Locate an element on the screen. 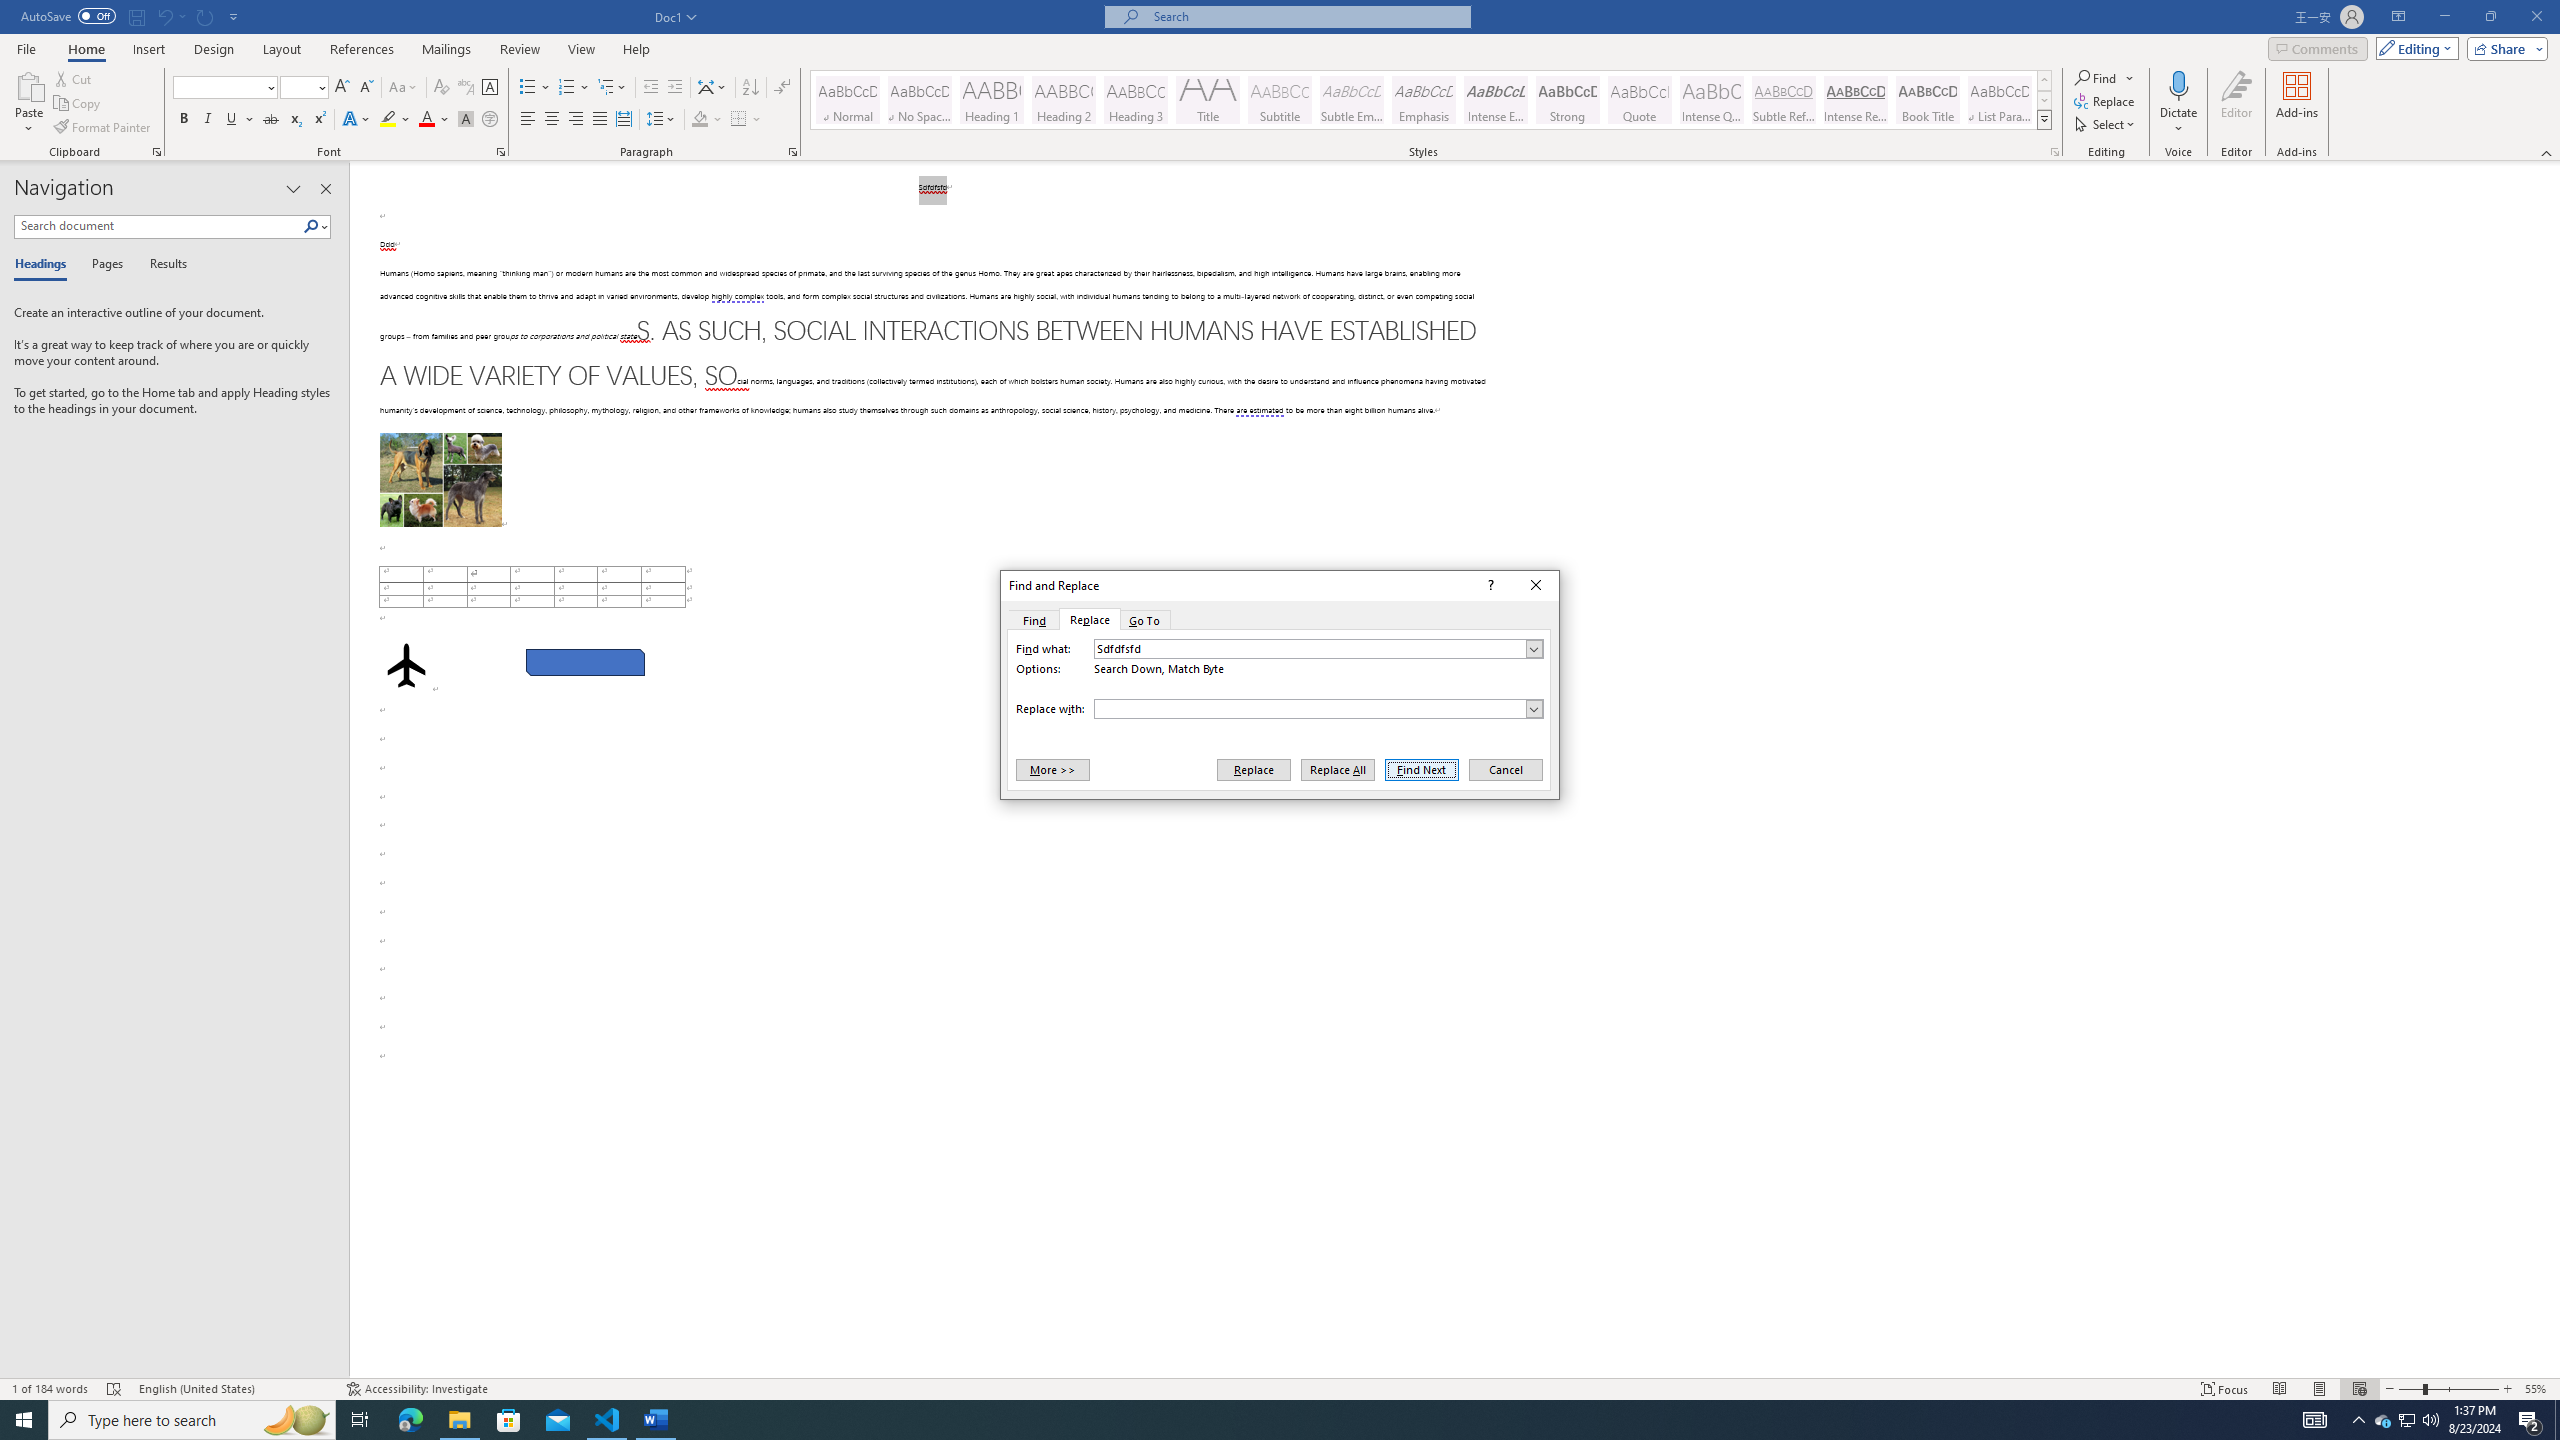 This screenshot has height=1440, width=2560. Replace is located at coordinates (1254, 769).